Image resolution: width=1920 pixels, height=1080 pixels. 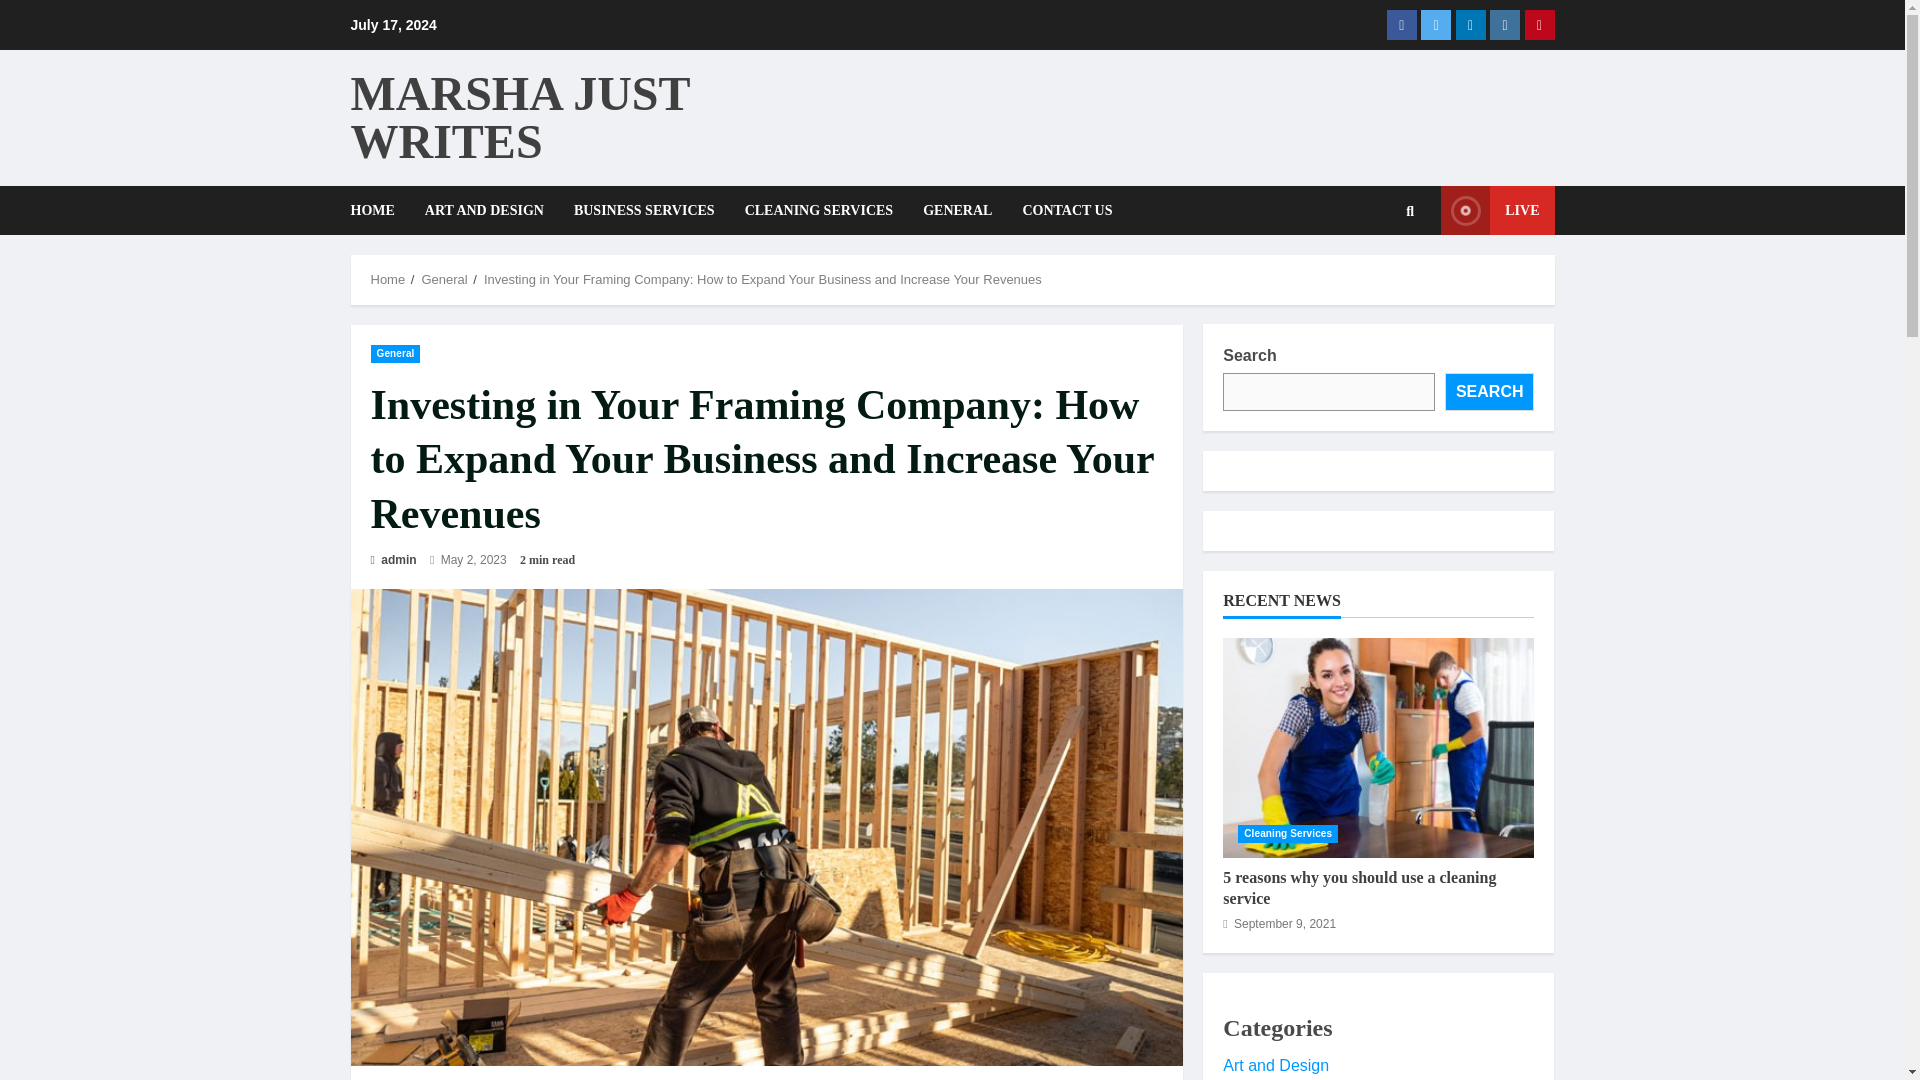 I want to click on LIVE, so click(x=1497, y=210).